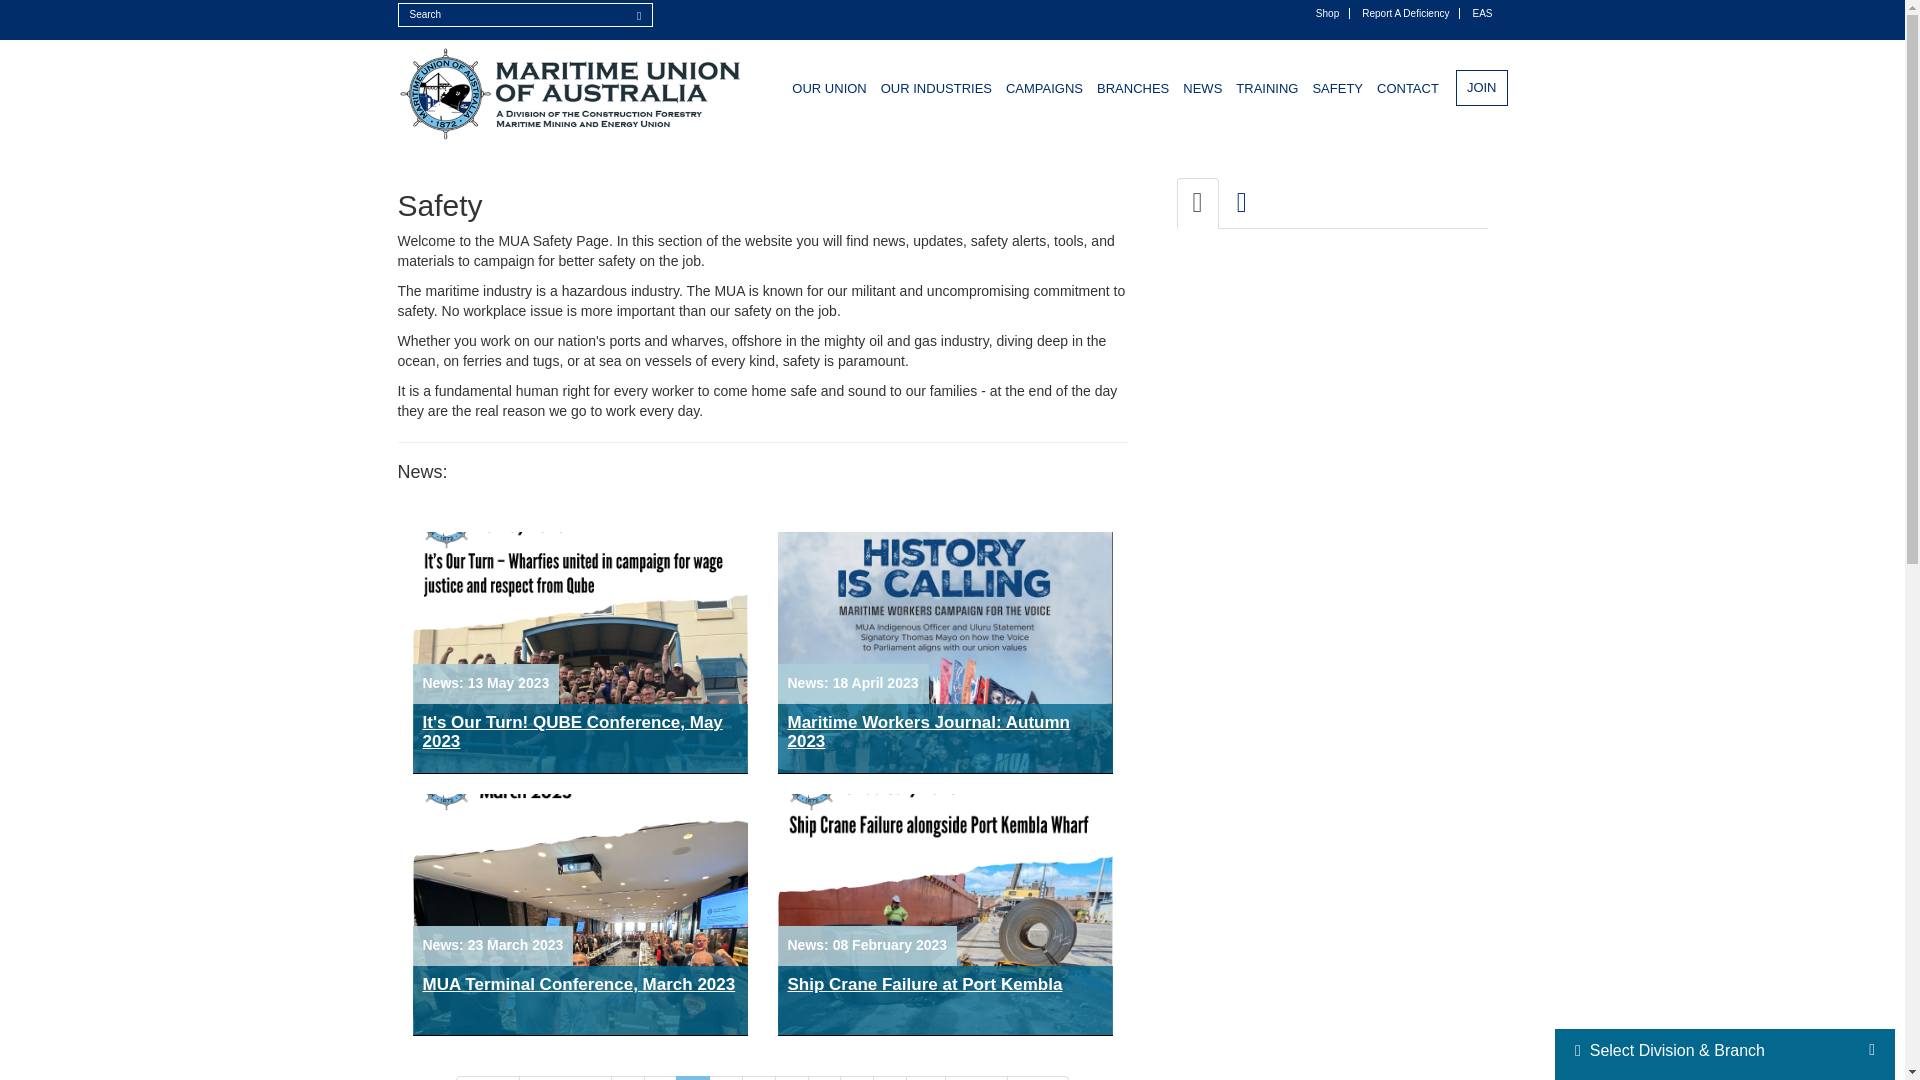  What do you see at coordinates (890, 1078) in the screenshot?
I see `Go to page 9` at bounding box center [890, 1078].